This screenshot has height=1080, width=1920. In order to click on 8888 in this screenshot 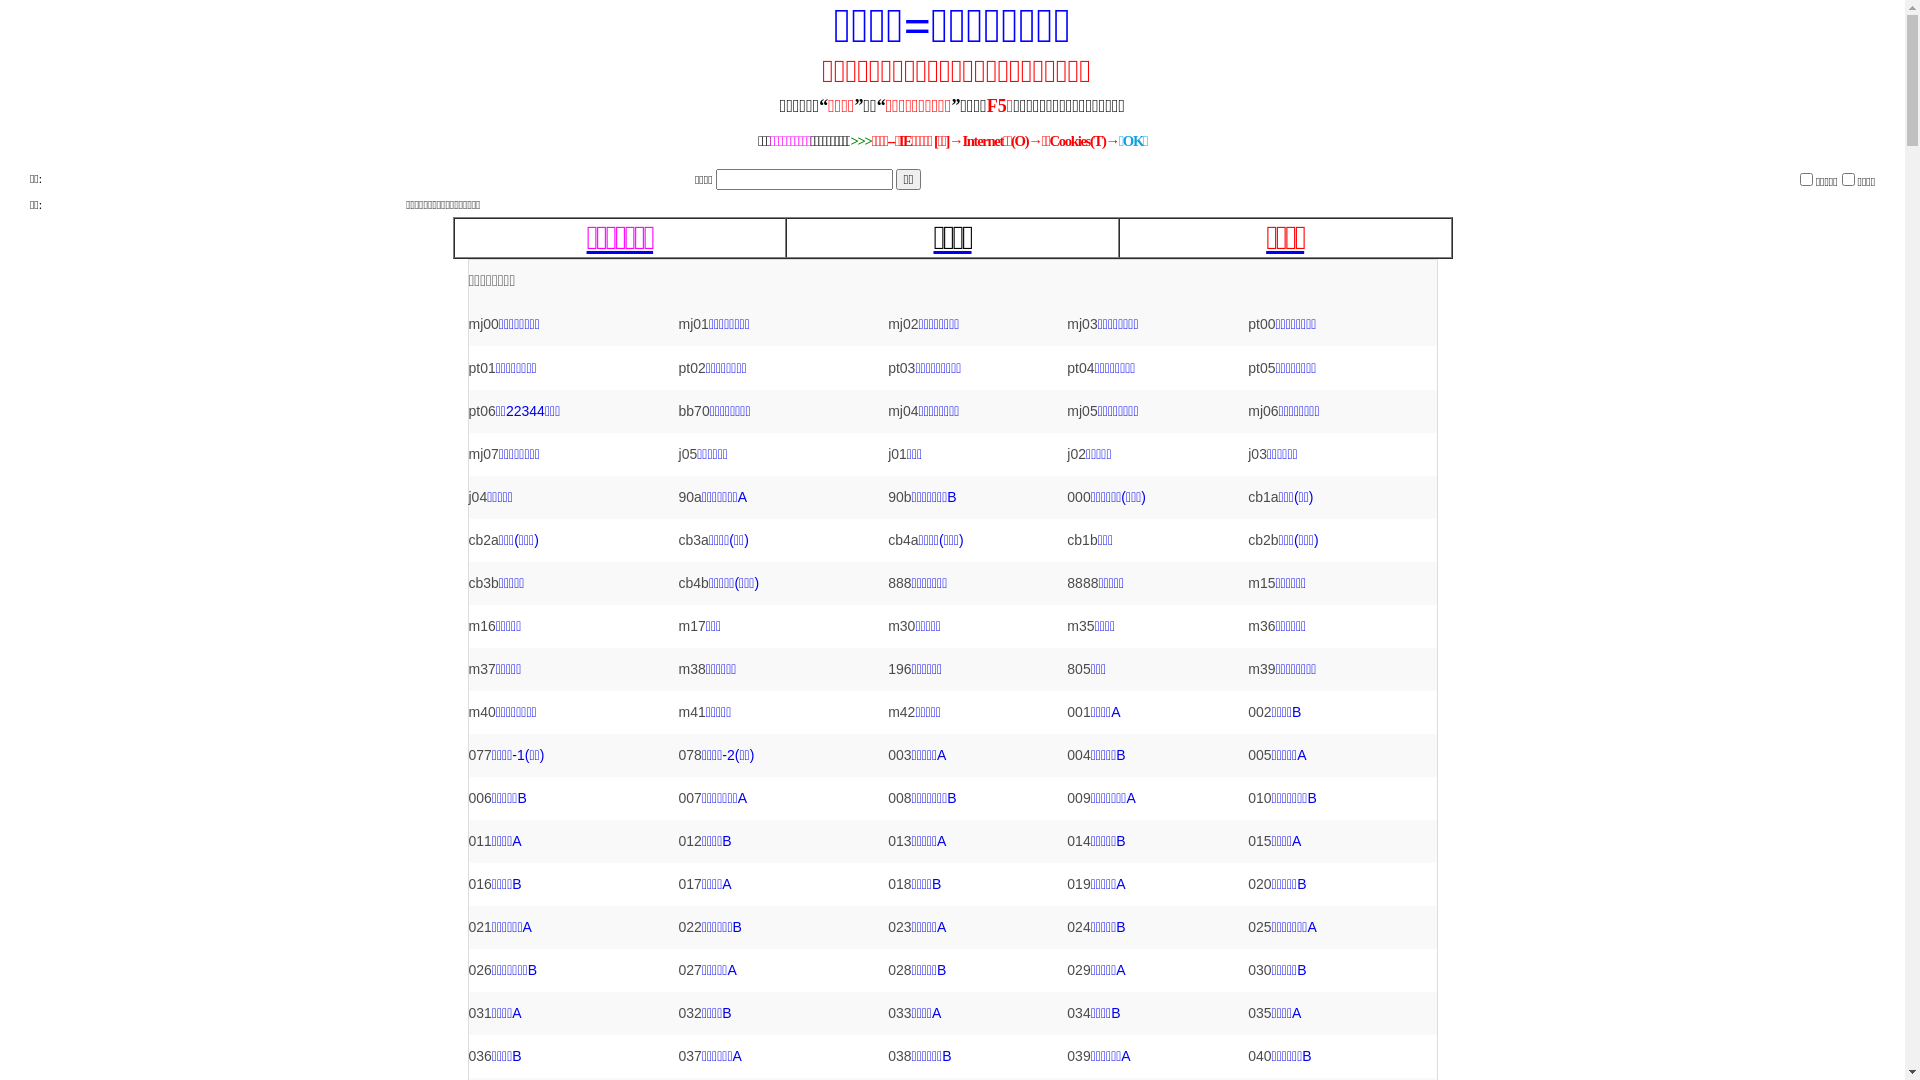, I will do `click(1082, 583)`.